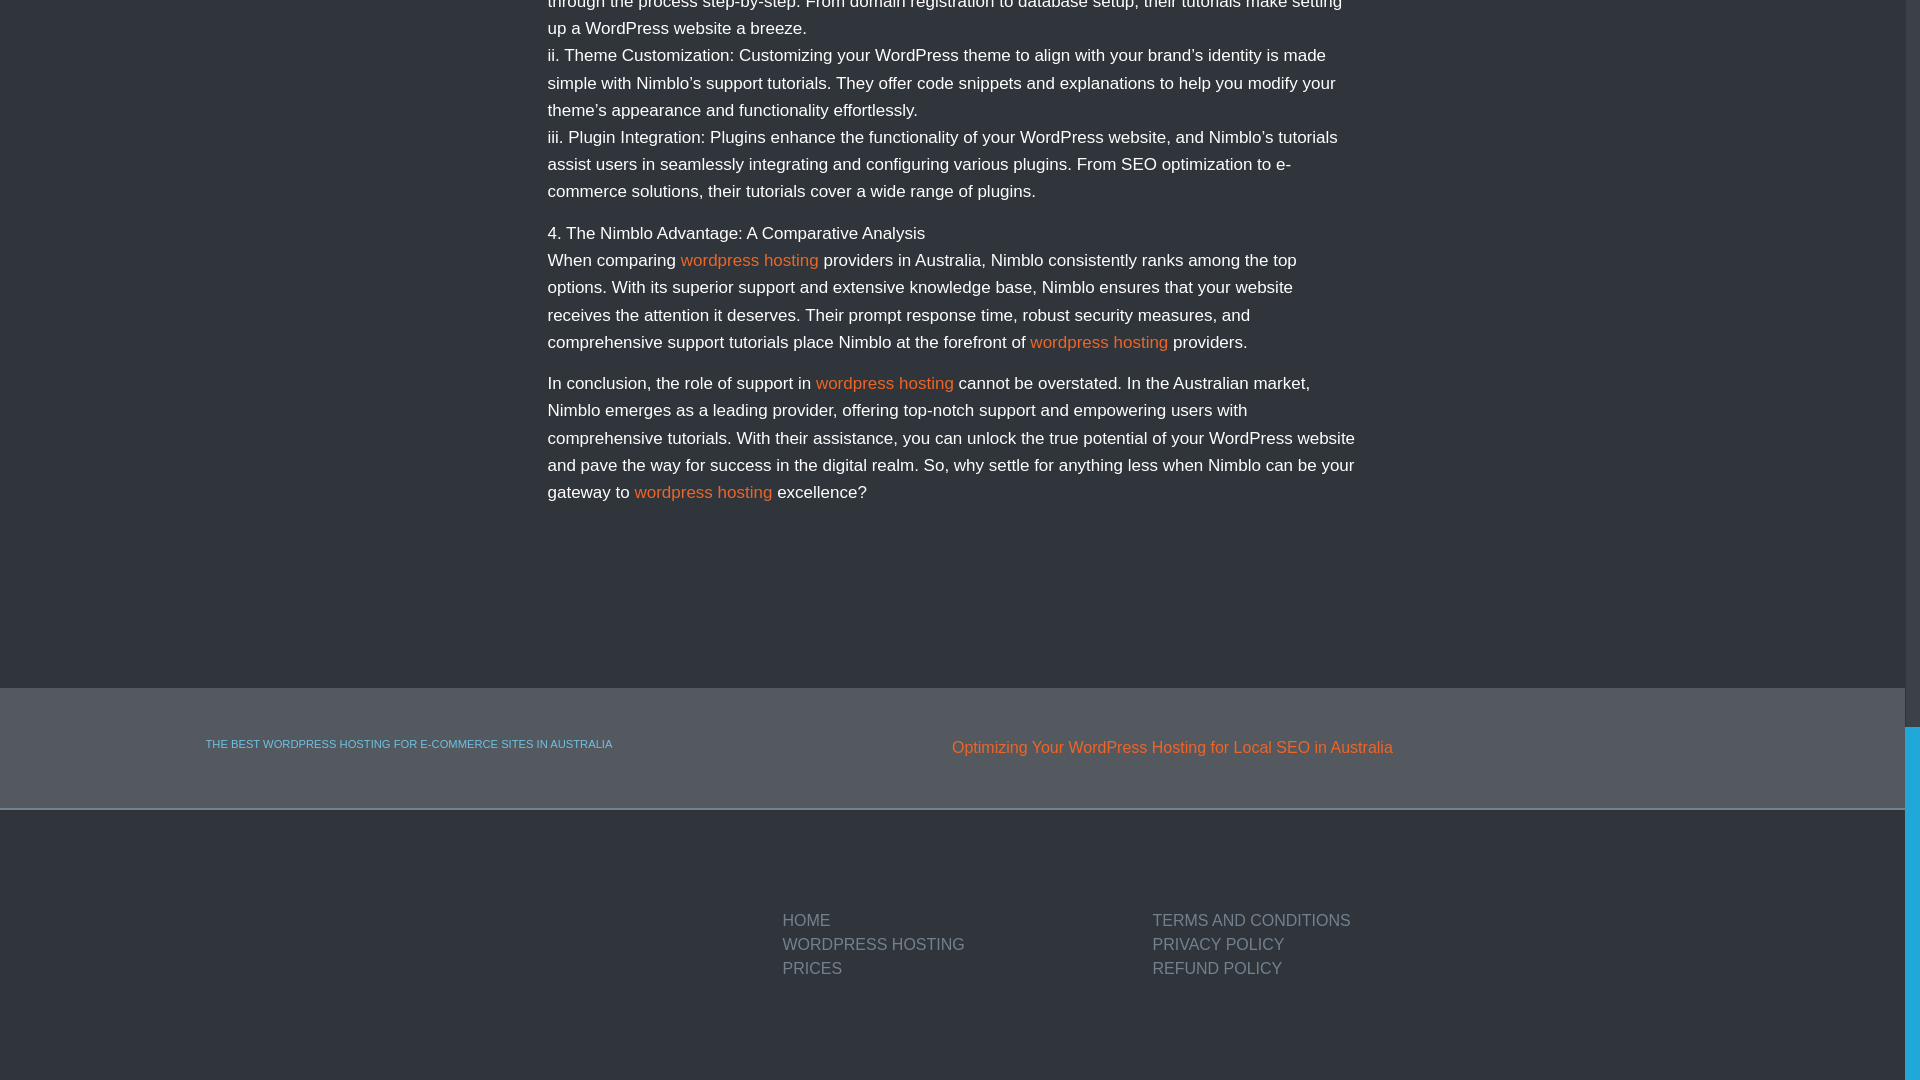  Describe the element at coordinates (702, 492) in the screenshot. I see `wordpress hosting` at that location.